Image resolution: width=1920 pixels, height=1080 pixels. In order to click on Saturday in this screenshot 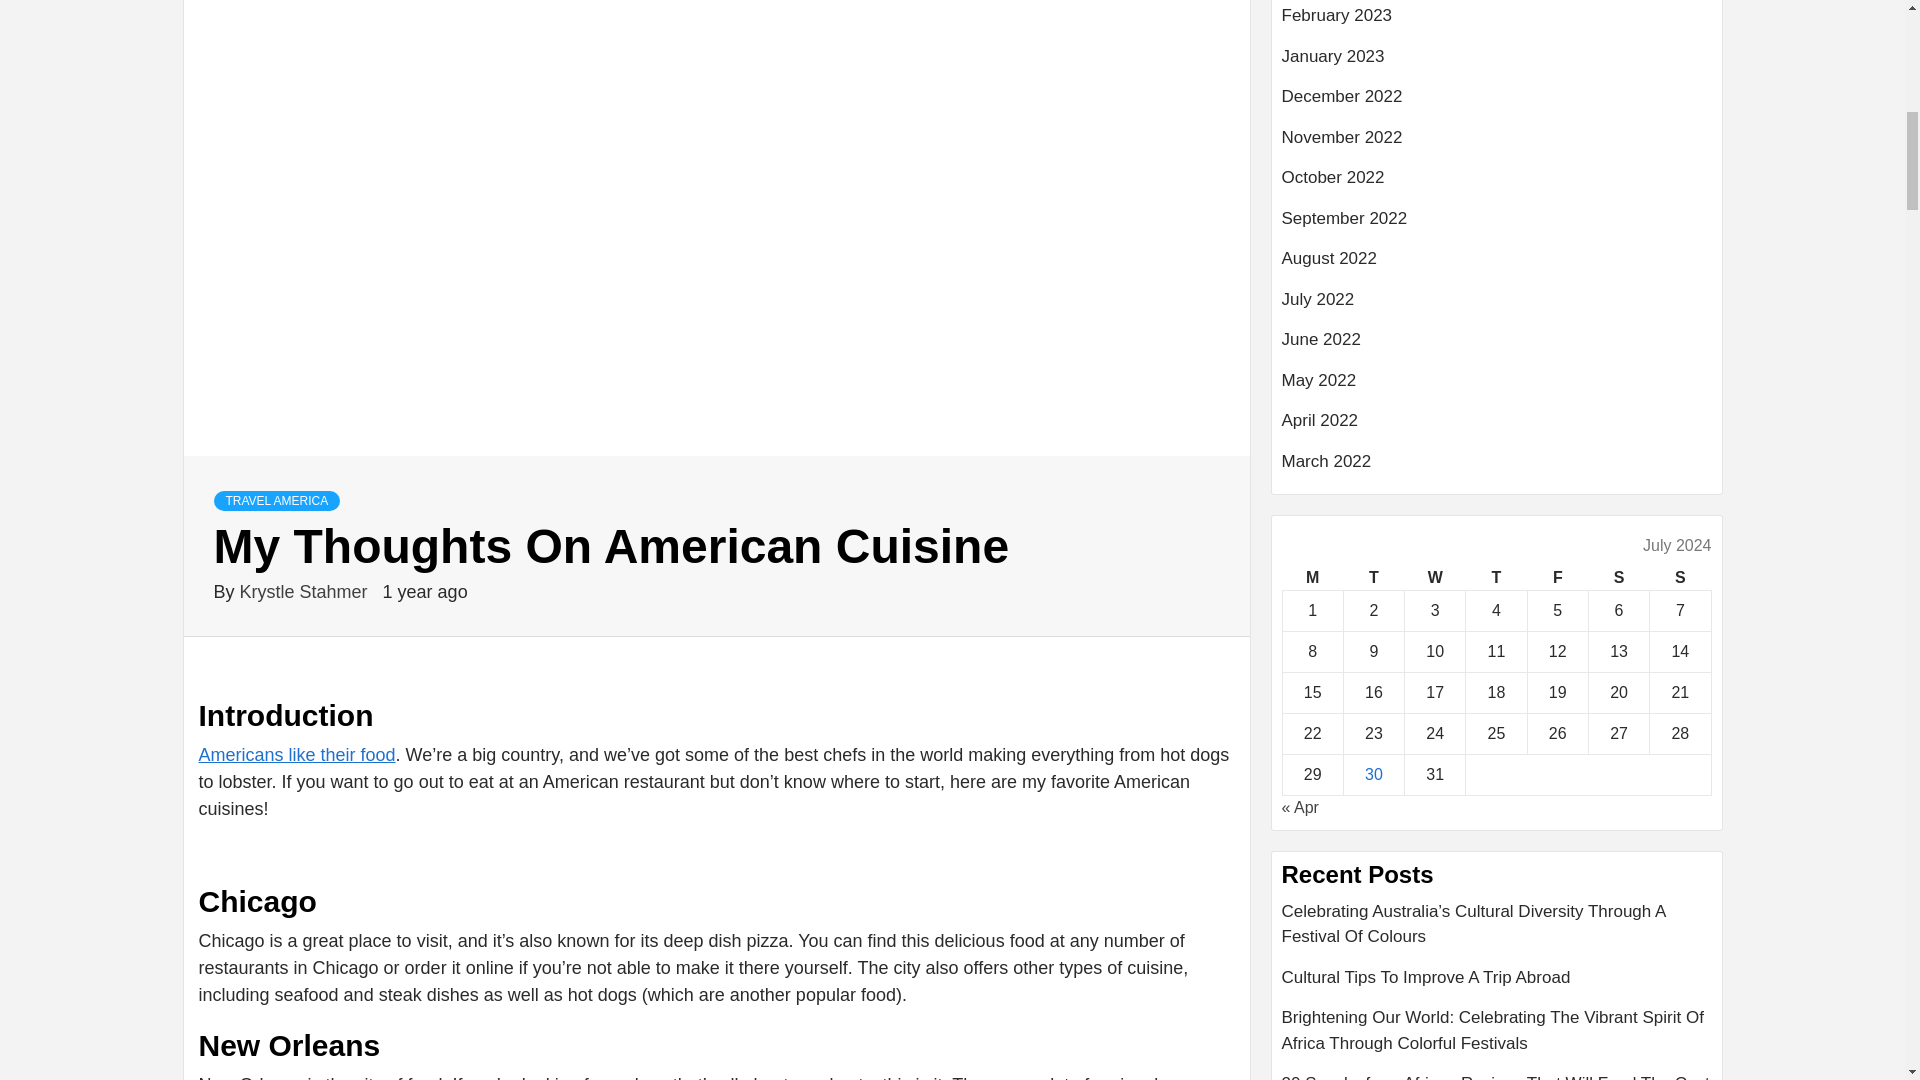, I will do `click(1618, 578)`.